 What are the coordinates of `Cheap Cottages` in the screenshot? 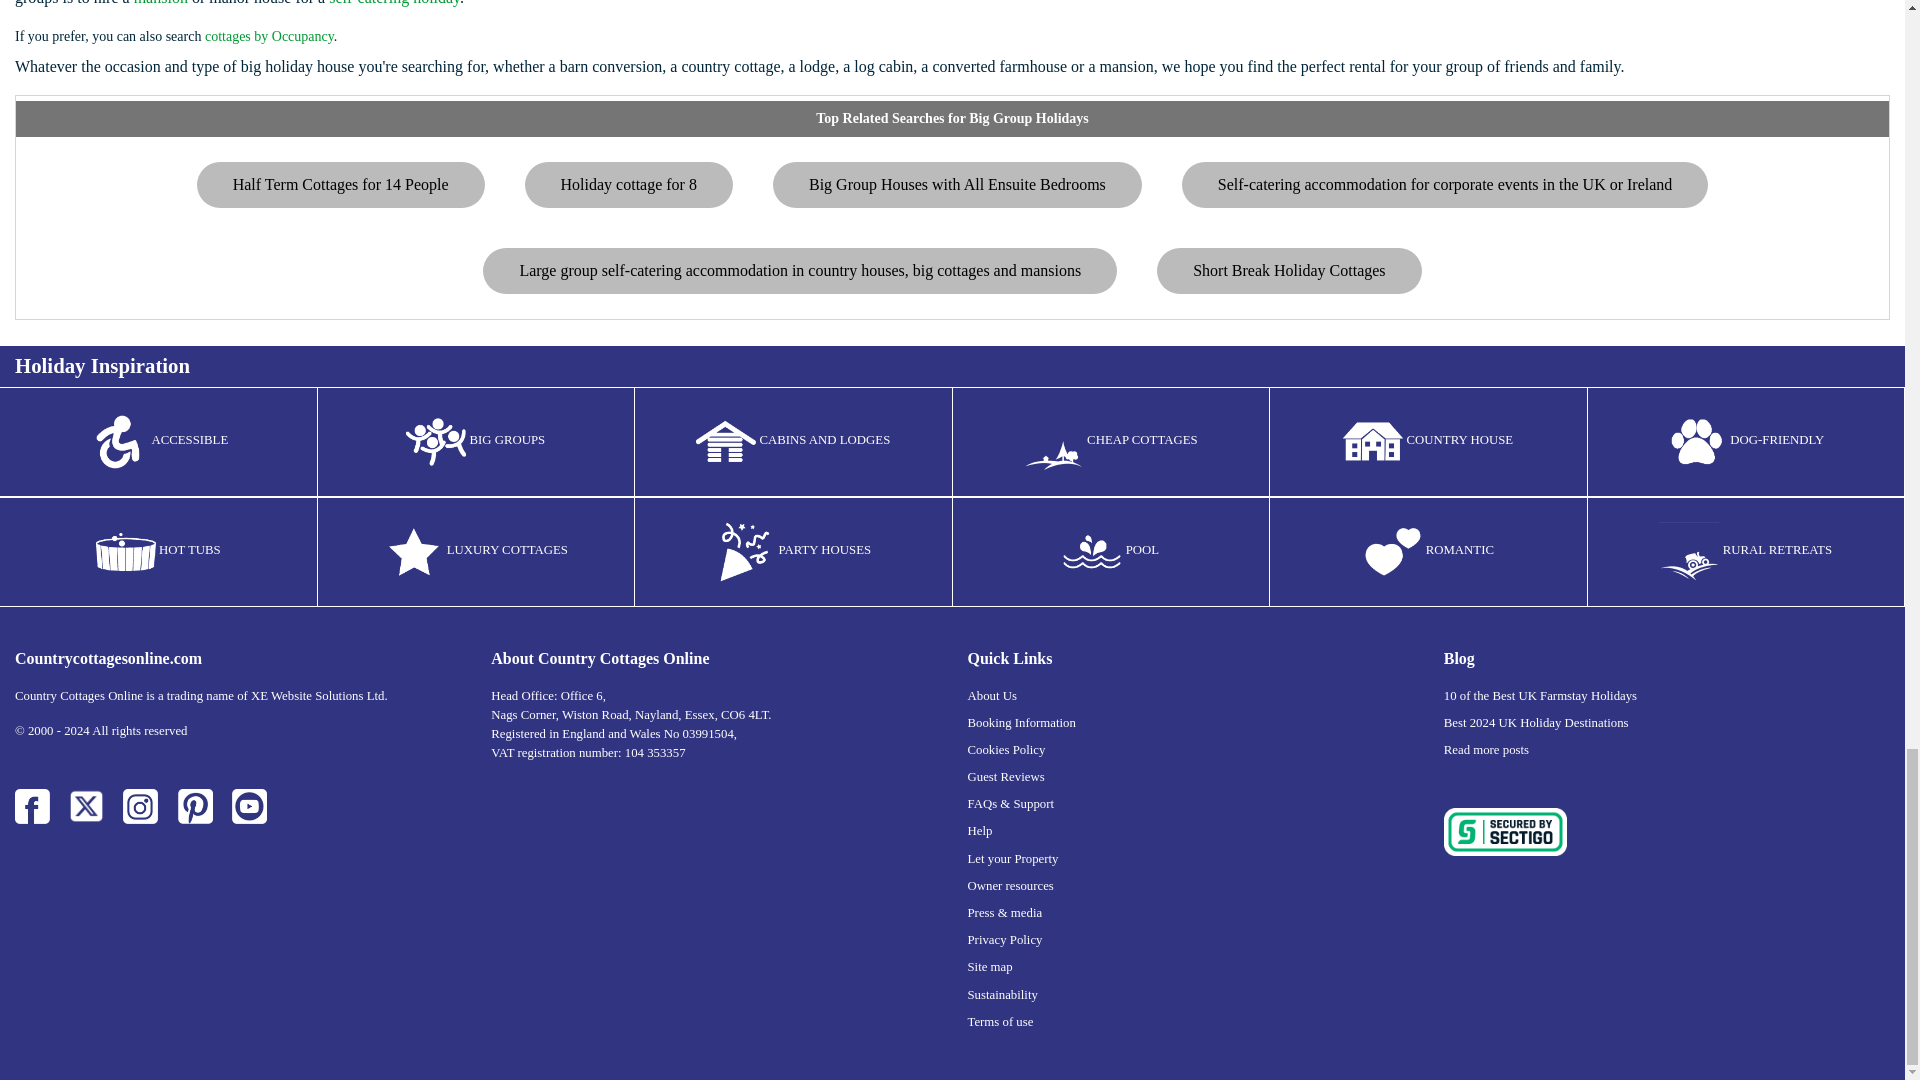 It's located at (1054, 441).